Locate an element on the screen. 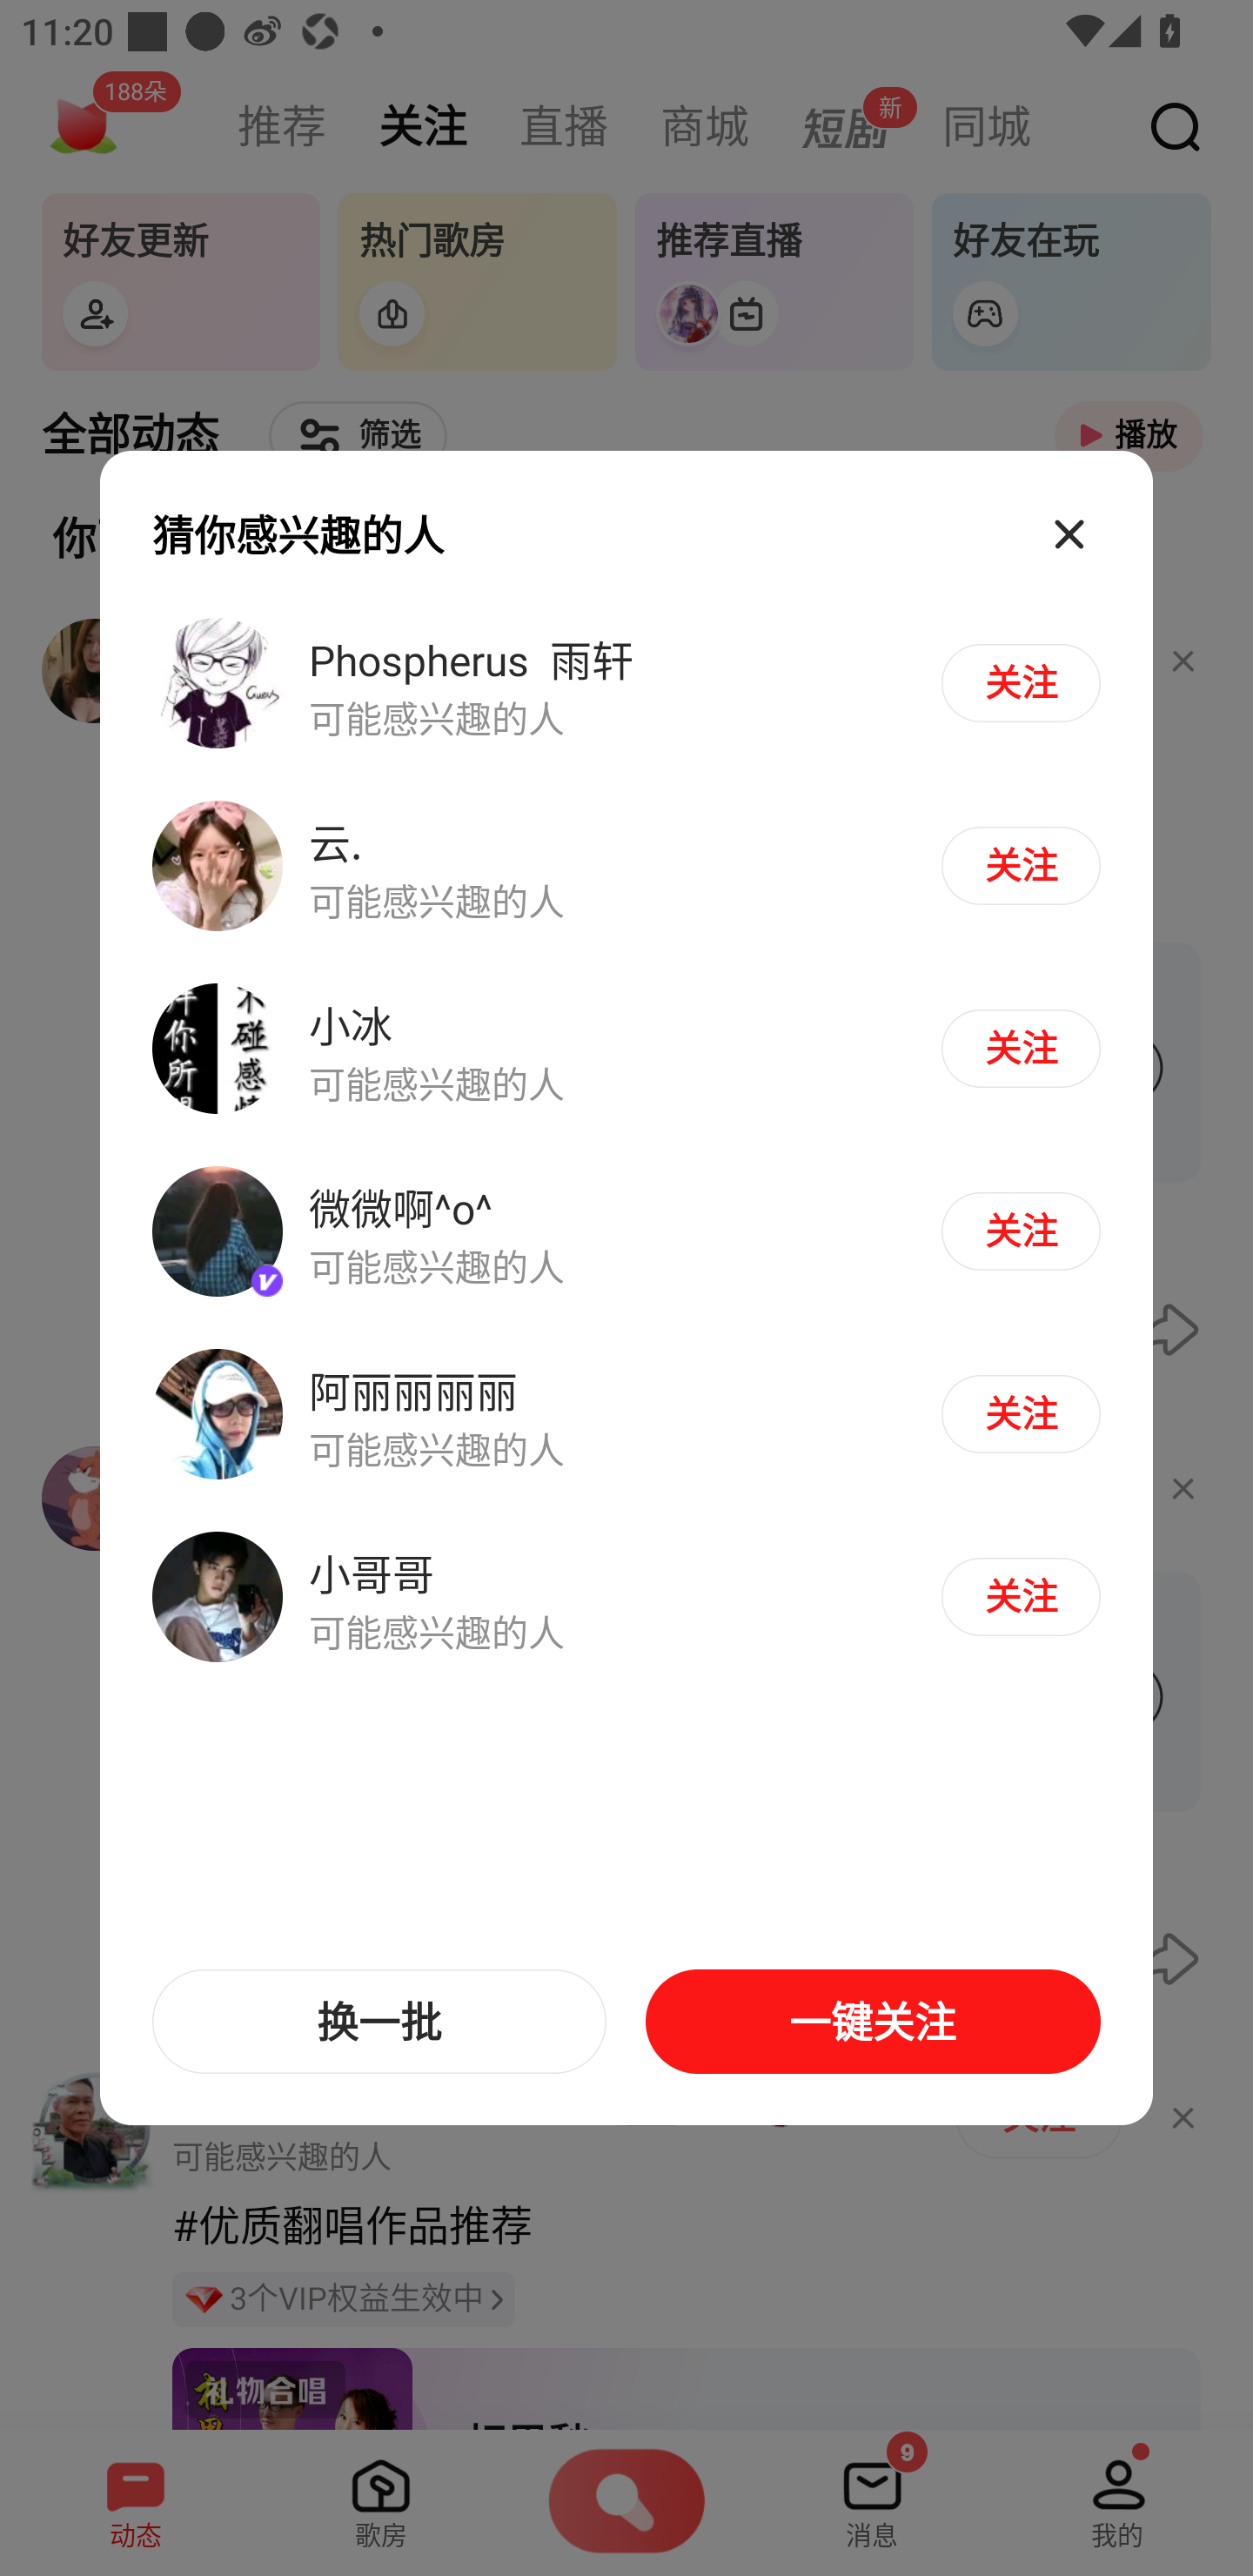 The image size is (1253, 2576). 小哥哥 可能感兴趣的人 关注 按钮 is located at coordinates (626, 1595).